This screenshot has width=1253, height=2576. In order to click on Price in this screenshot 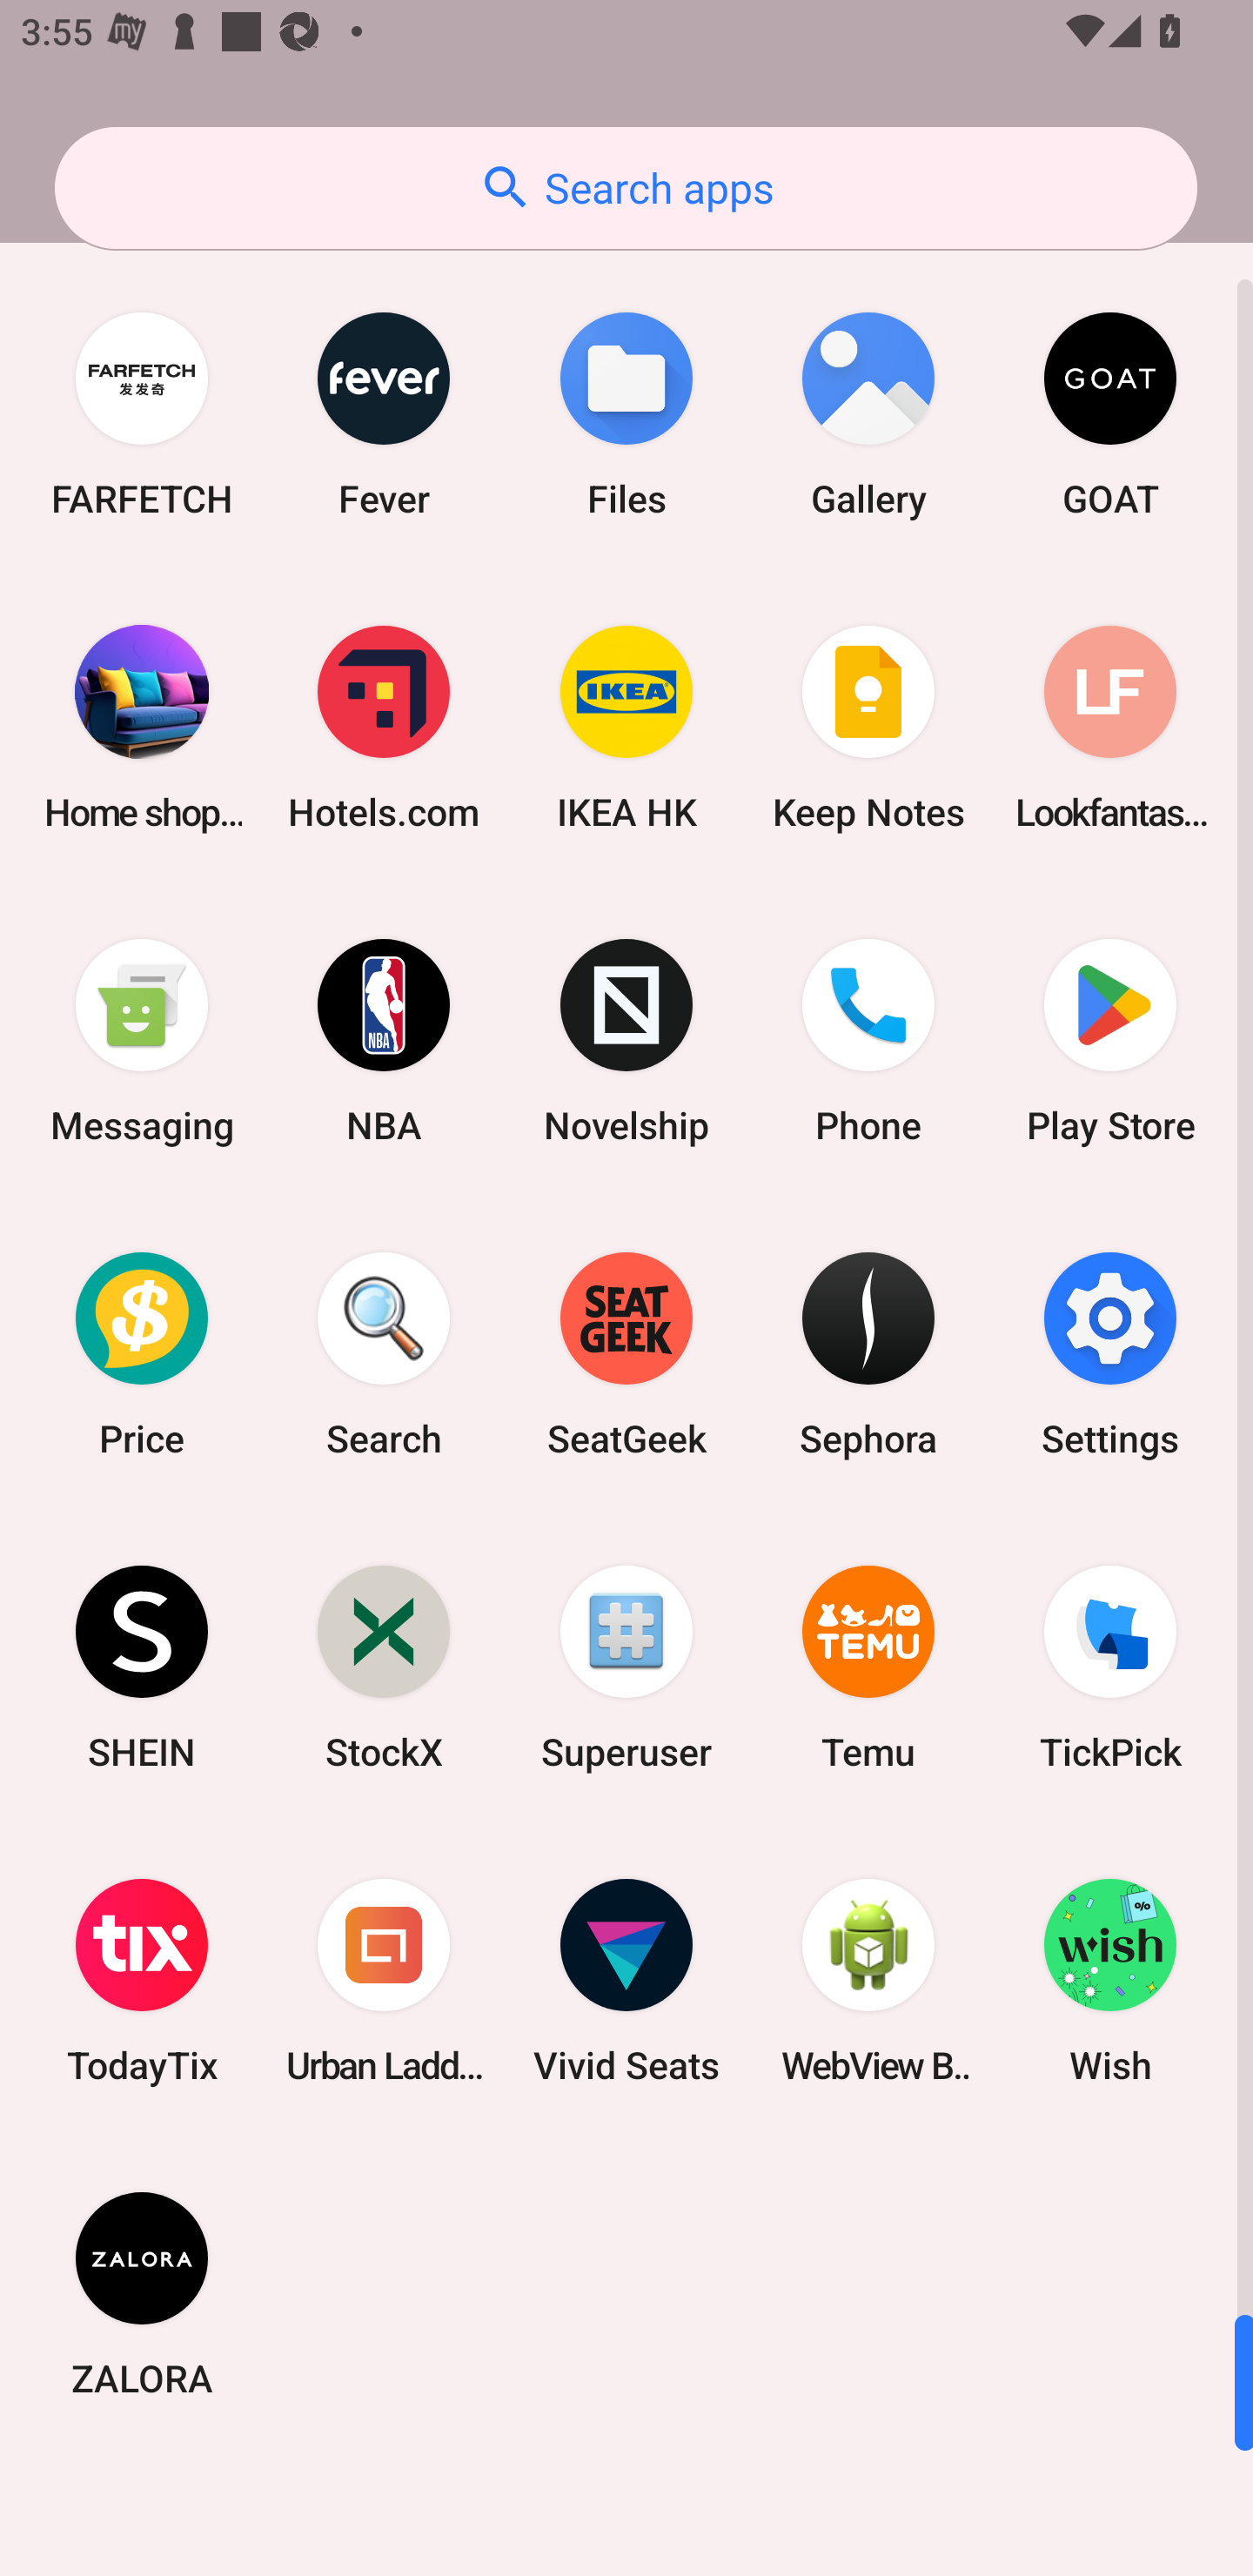, I will do `click(142, 1353)`.